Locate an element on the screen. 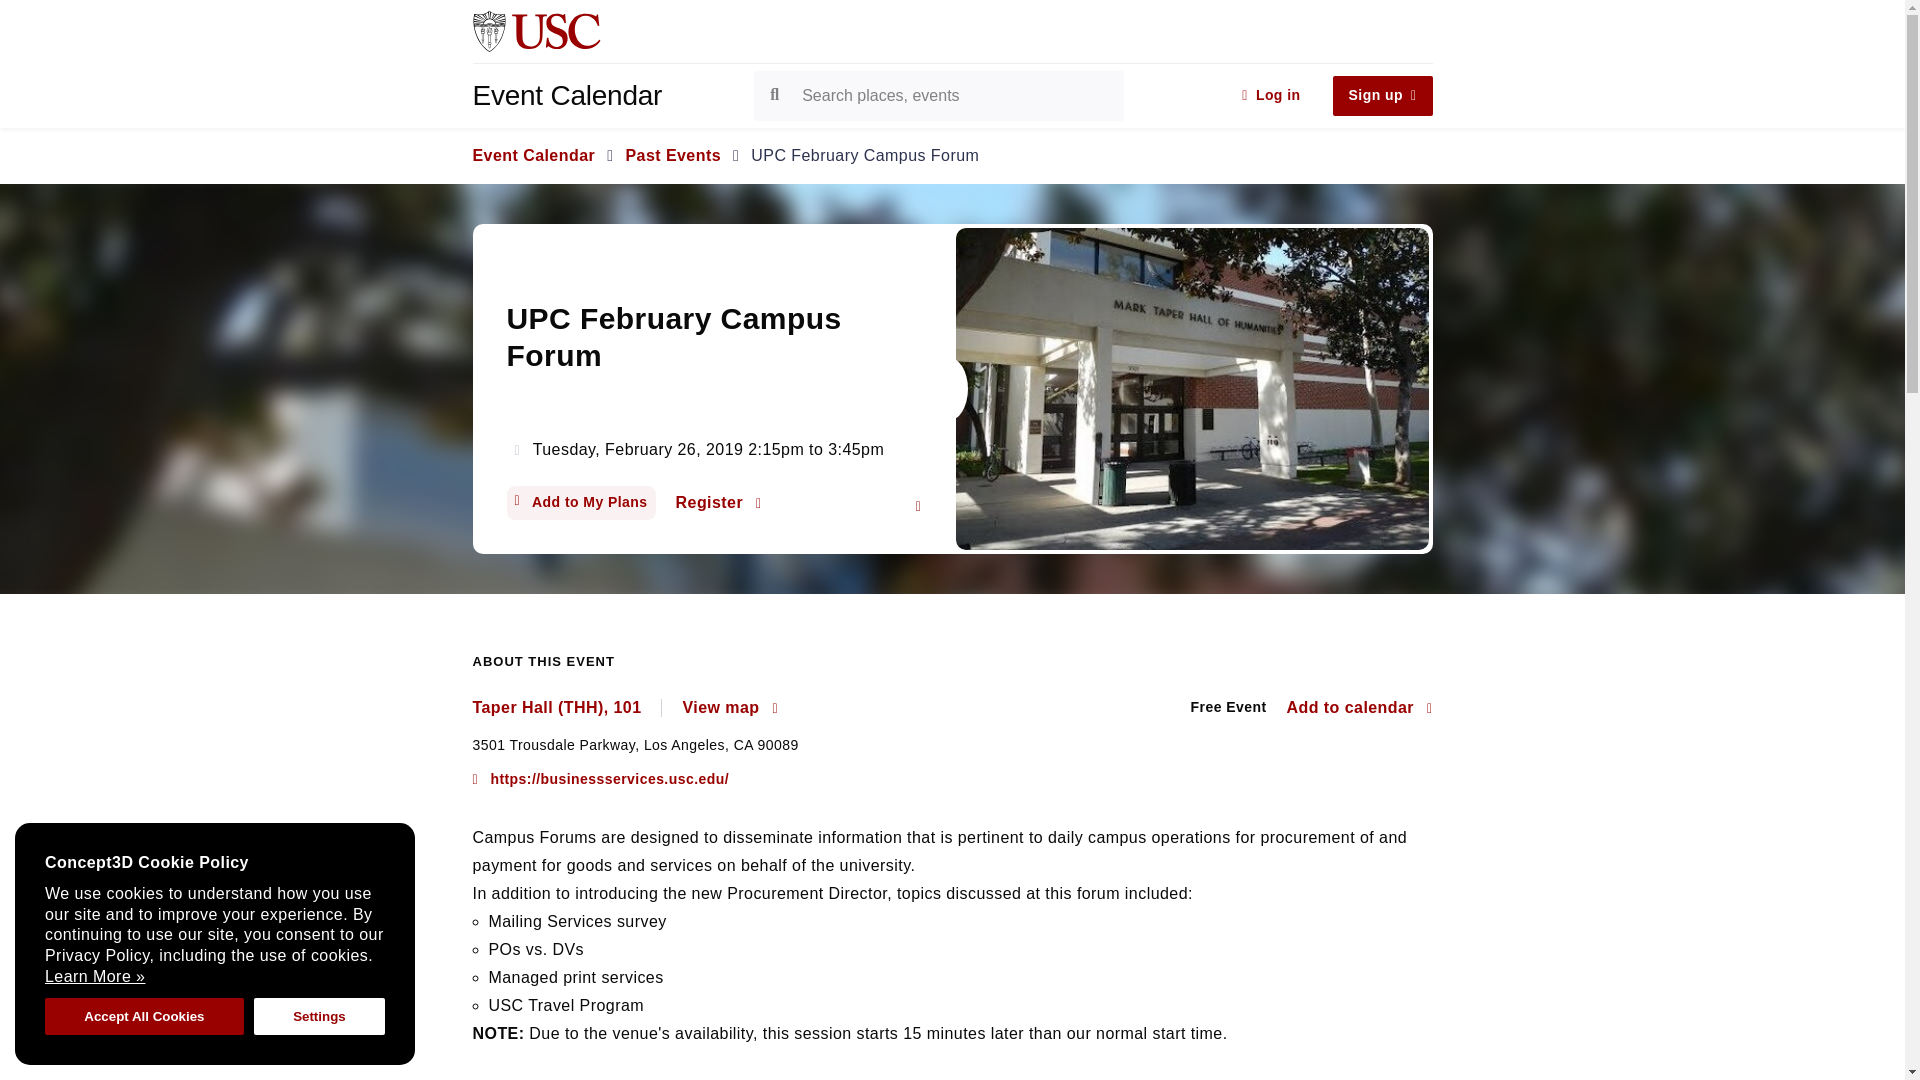  Go to usc.edu homepage is located at coordinates (536, 30).